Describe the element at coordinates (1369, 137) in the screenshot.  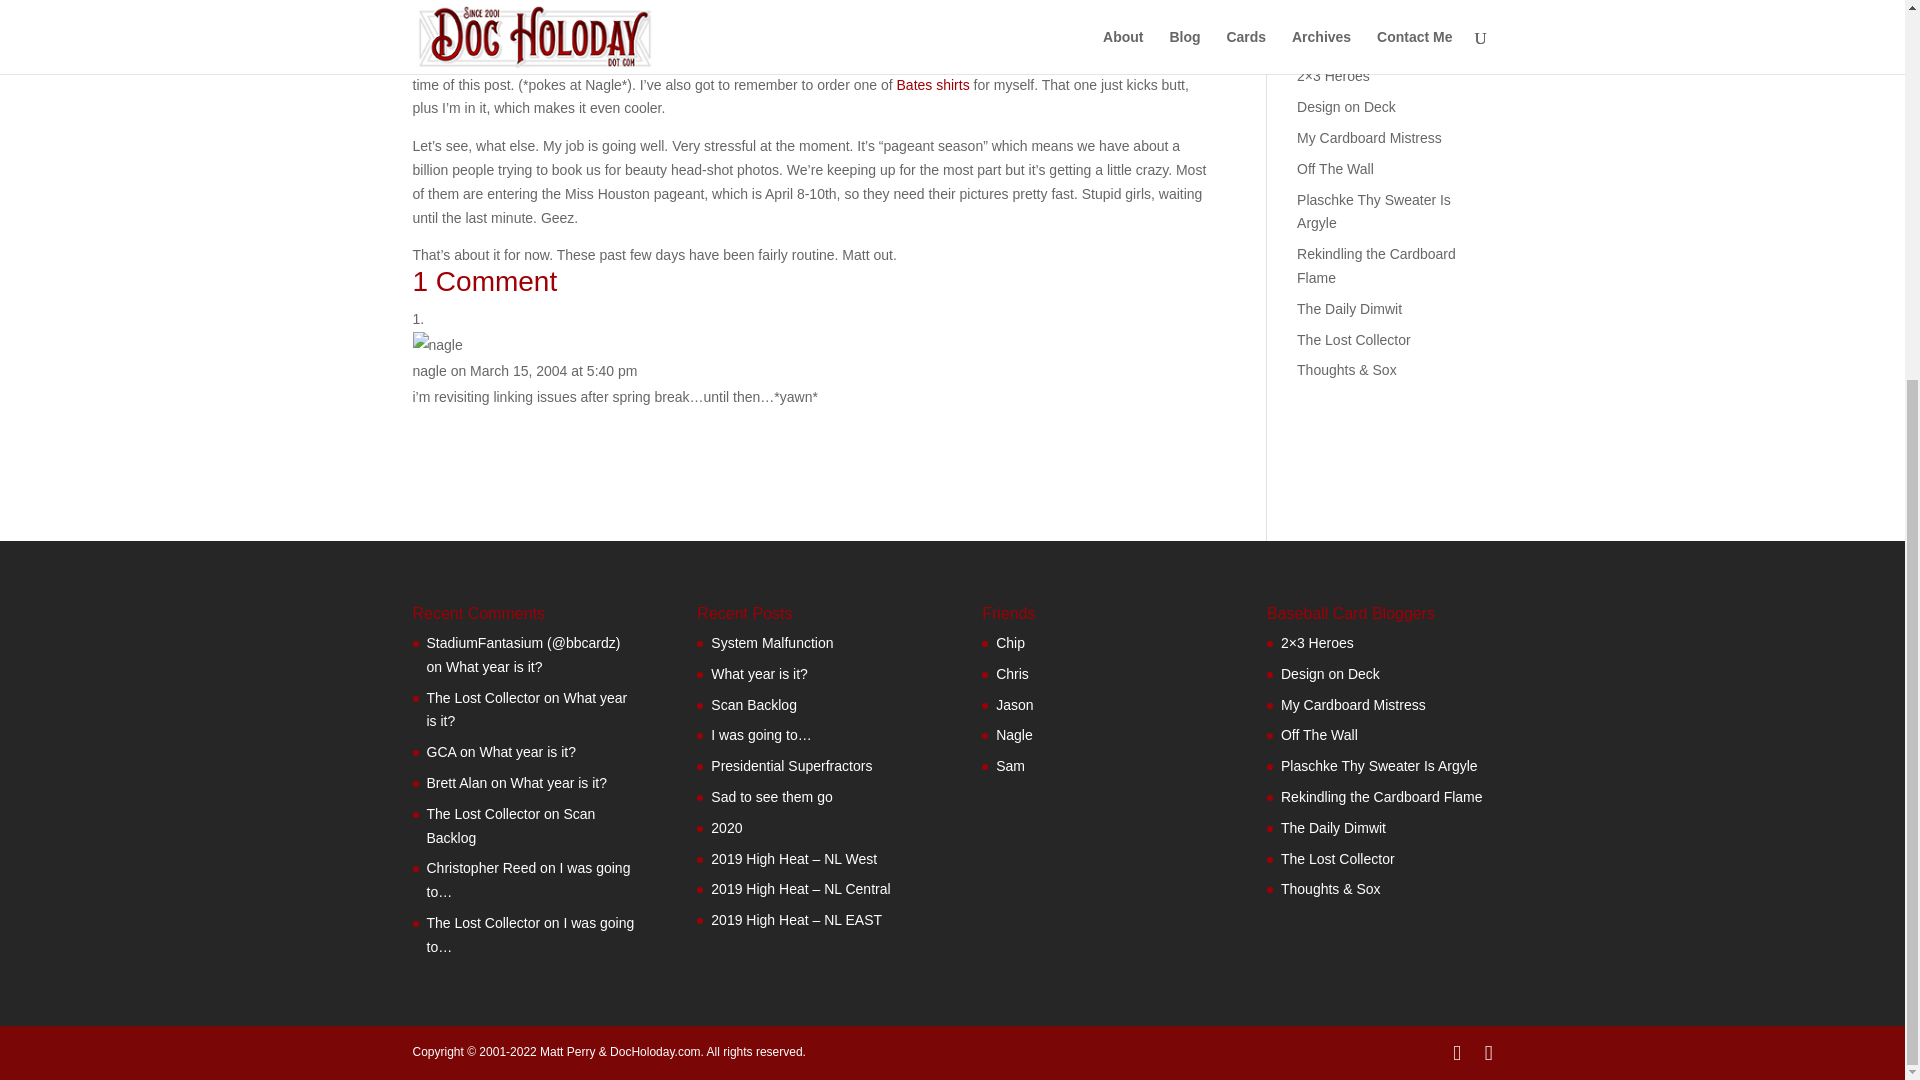
I see `My Cardboard Mistress` at that location.